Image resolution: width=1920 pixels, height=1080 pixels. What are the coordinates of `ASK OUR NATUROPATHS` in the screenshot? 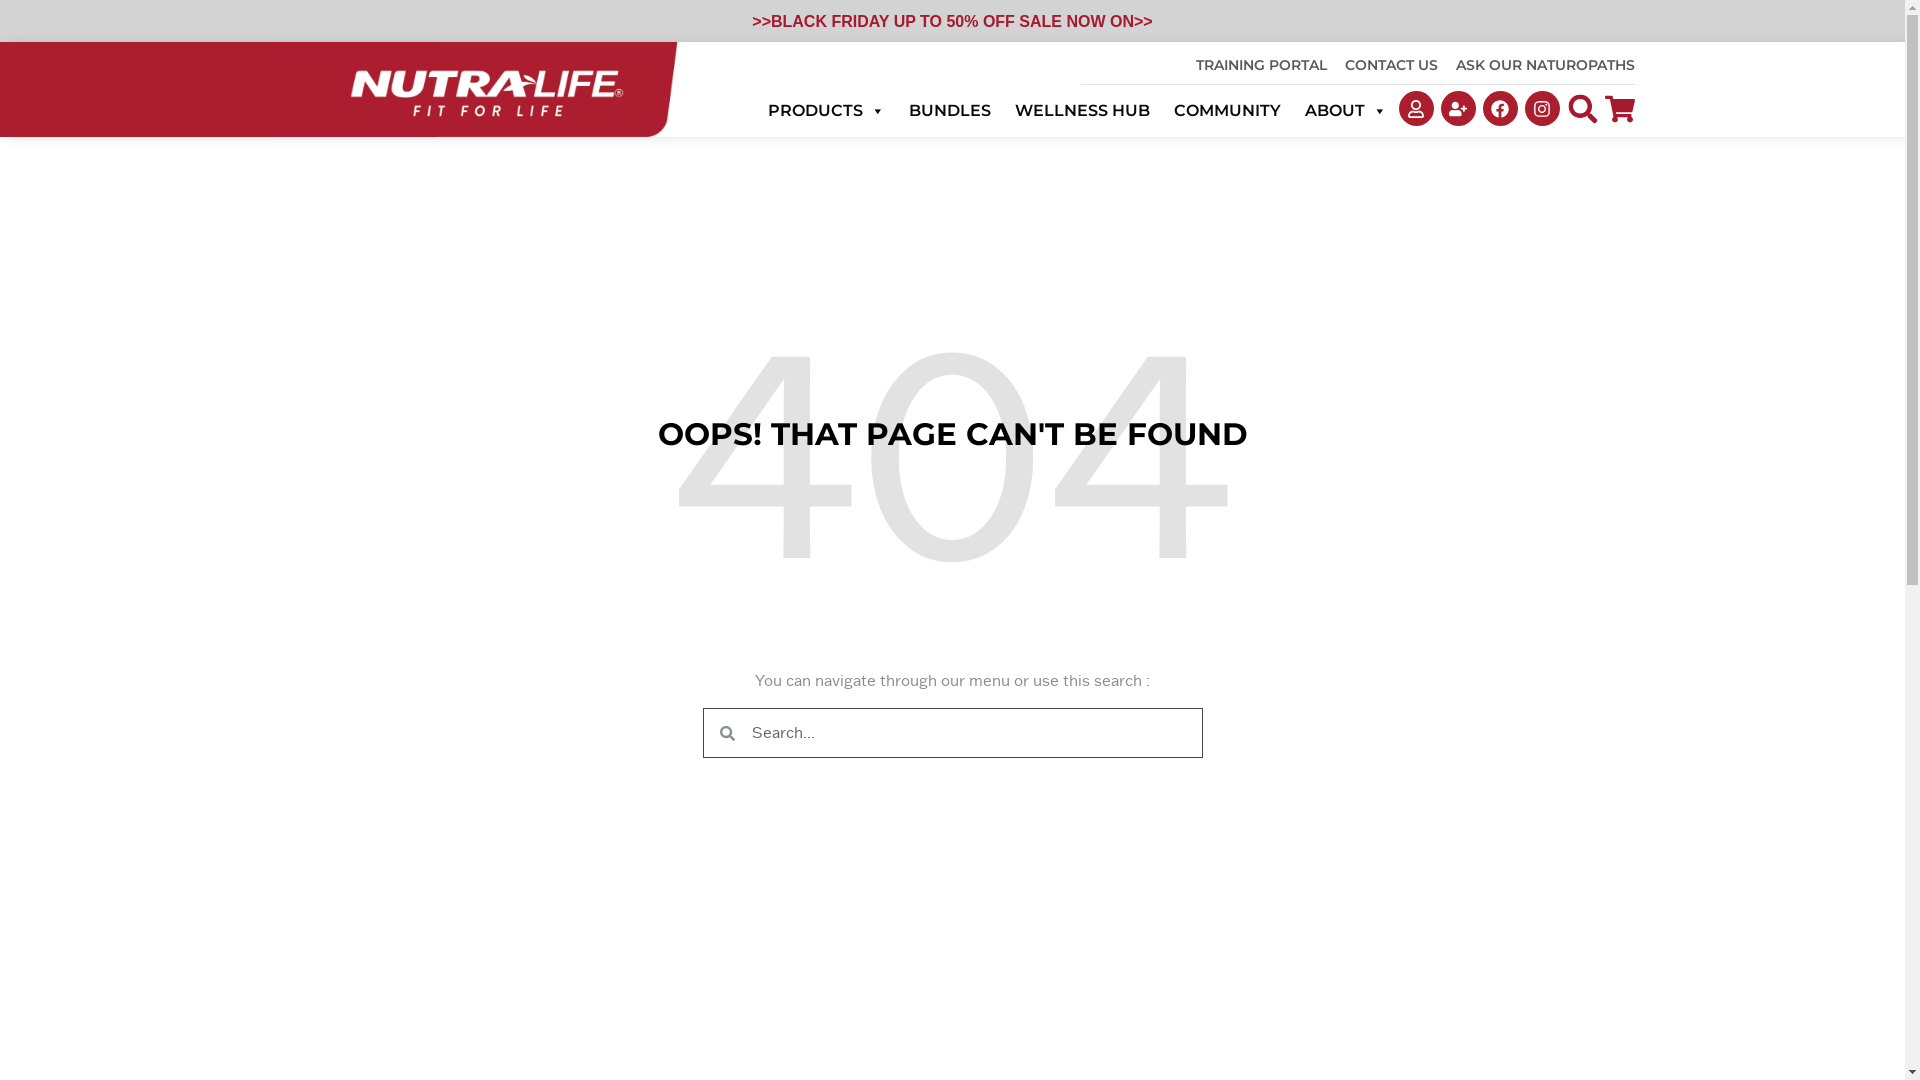 It's located at (1546, 65).